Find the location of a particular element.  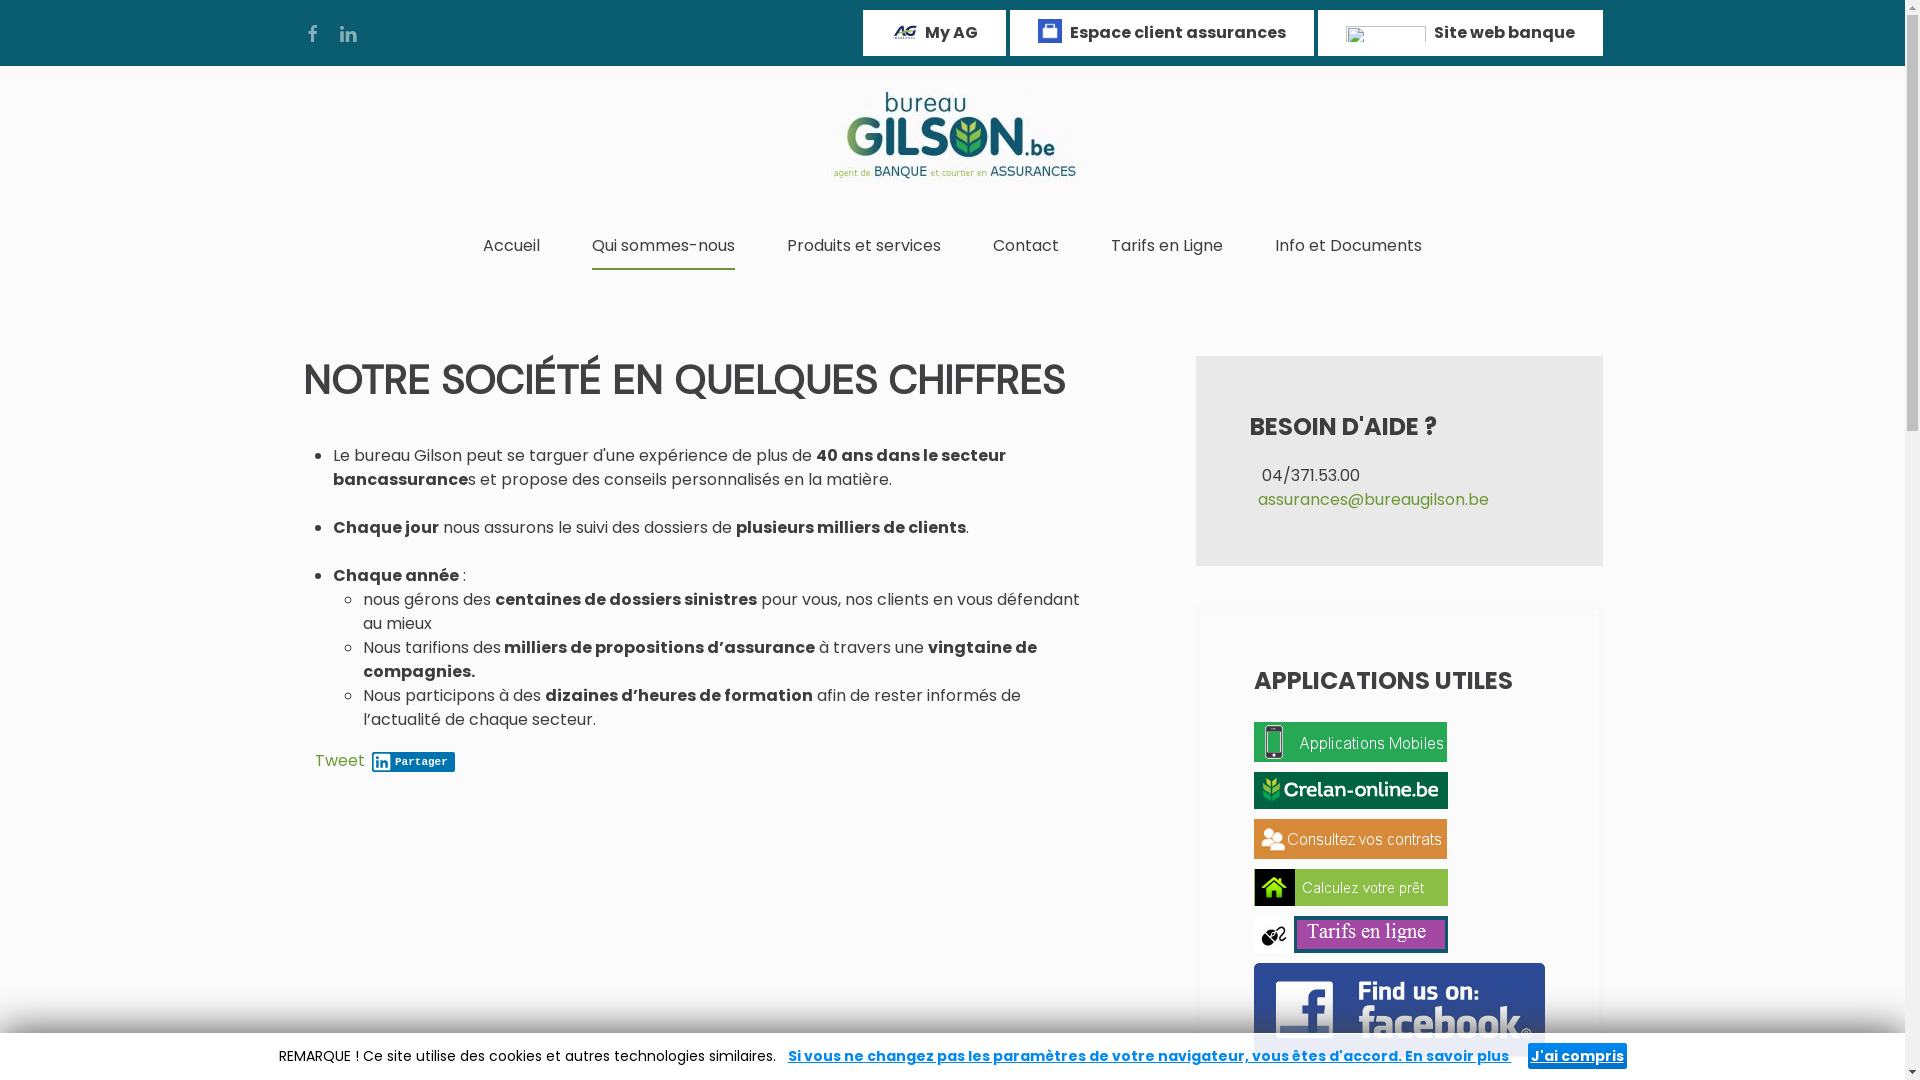

Tweet is located at coordinates (339, 760).